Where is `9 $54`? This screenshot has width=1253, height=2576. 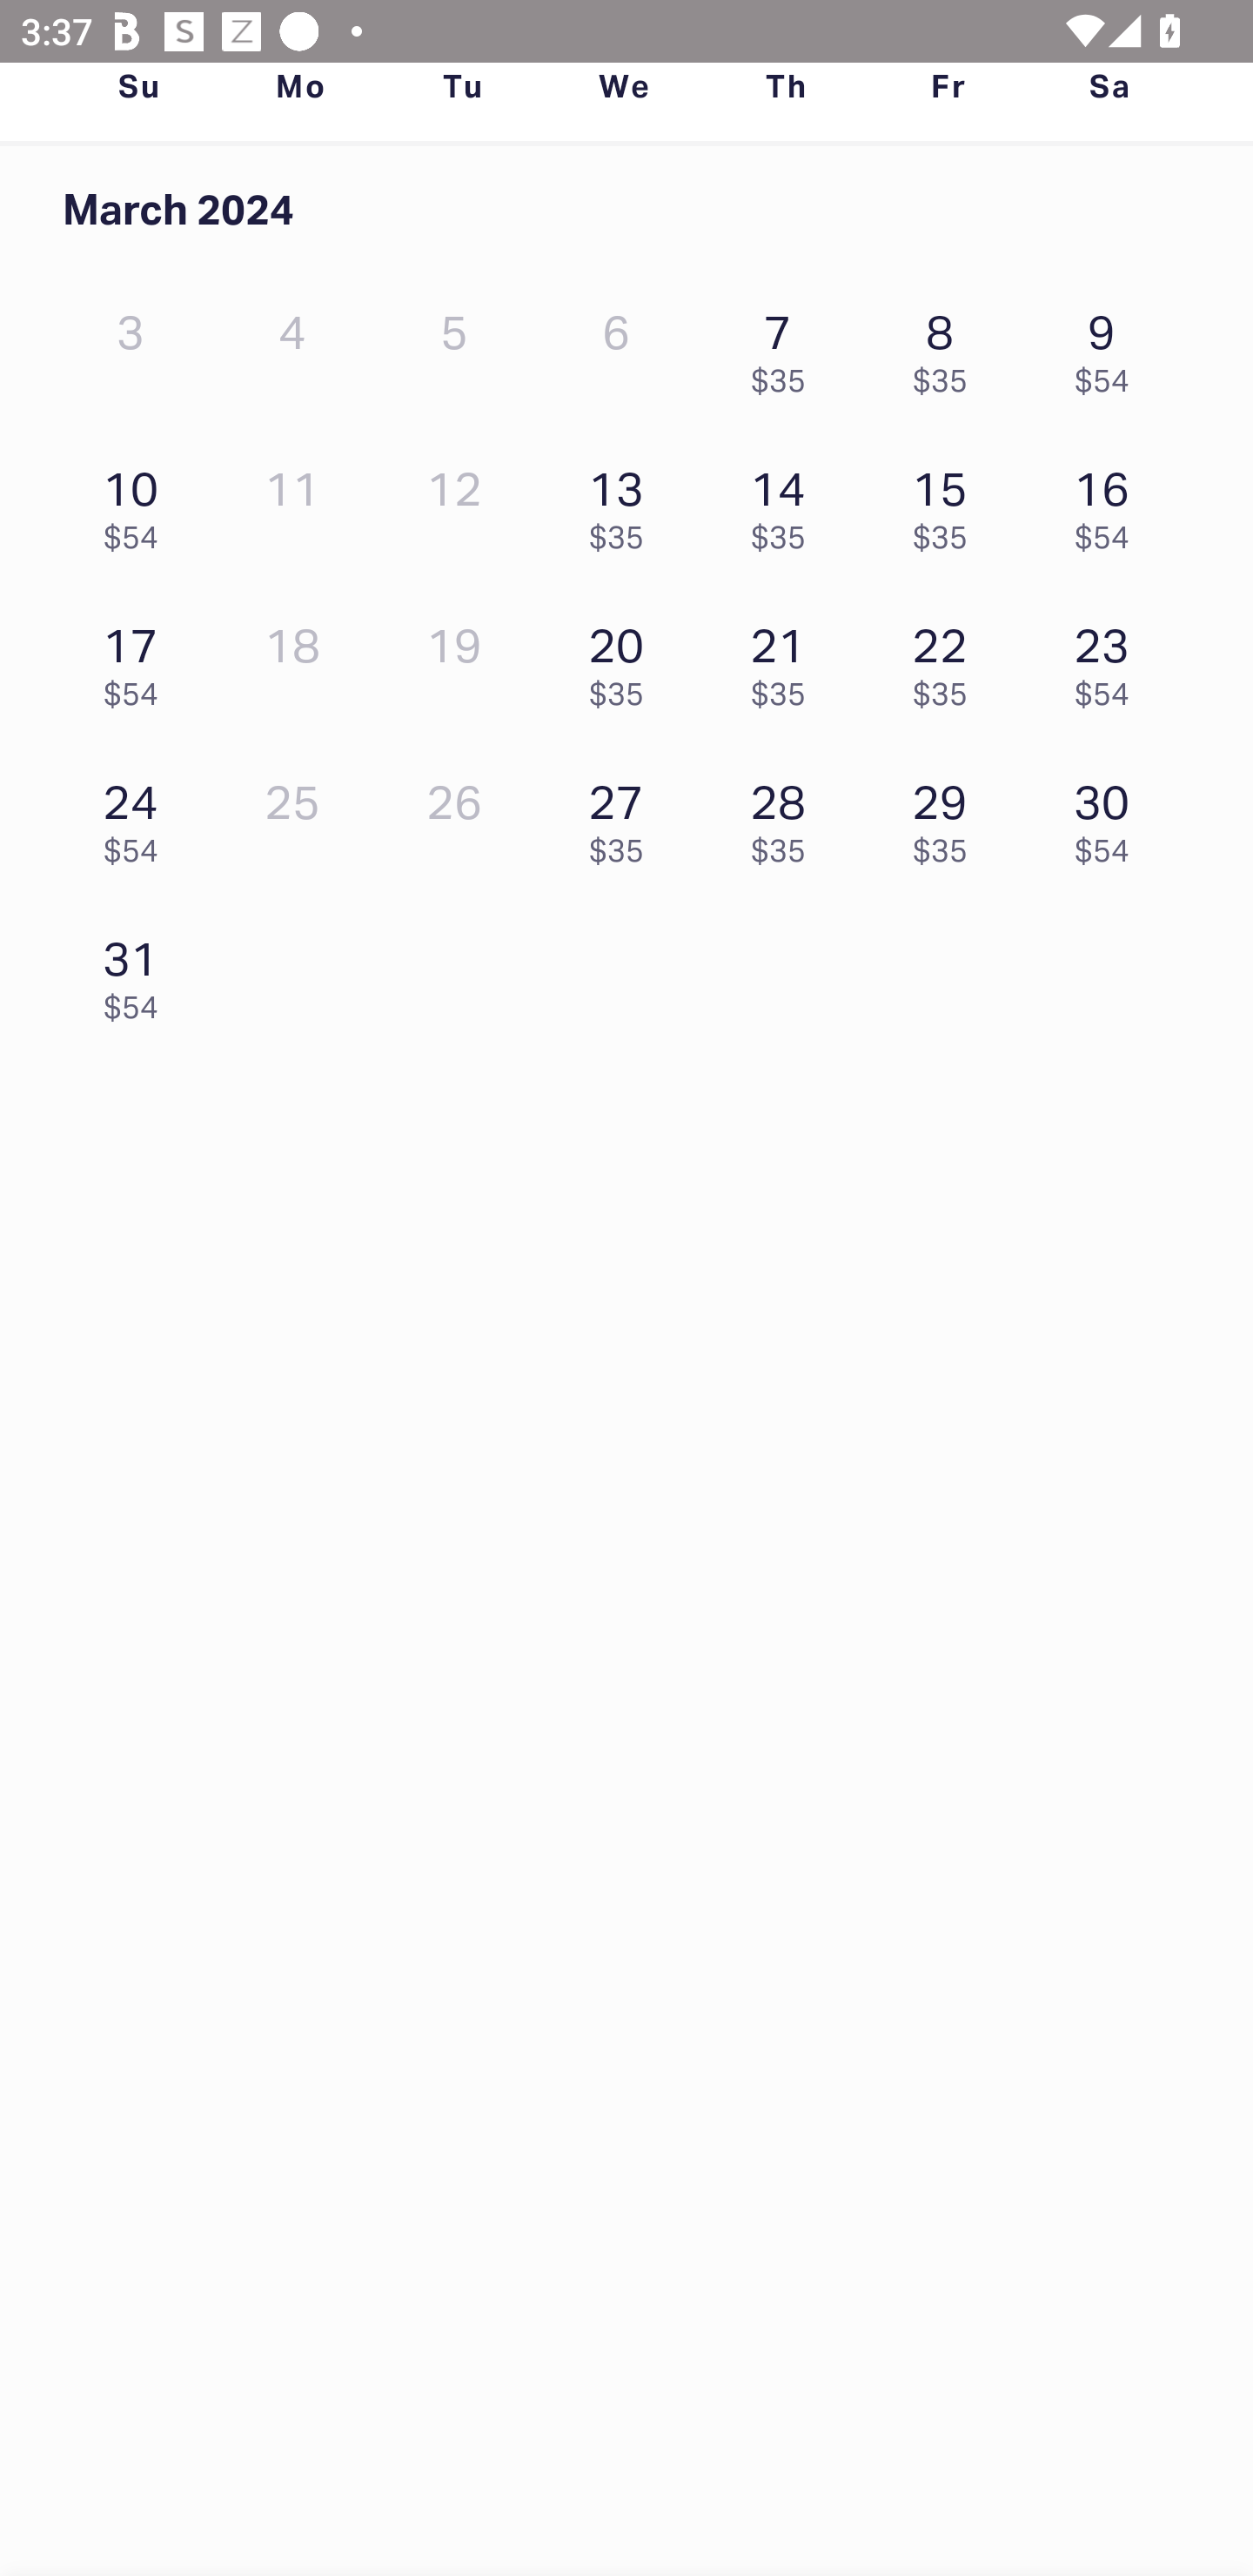 9 $54 is located at coordinates (1109, 346).